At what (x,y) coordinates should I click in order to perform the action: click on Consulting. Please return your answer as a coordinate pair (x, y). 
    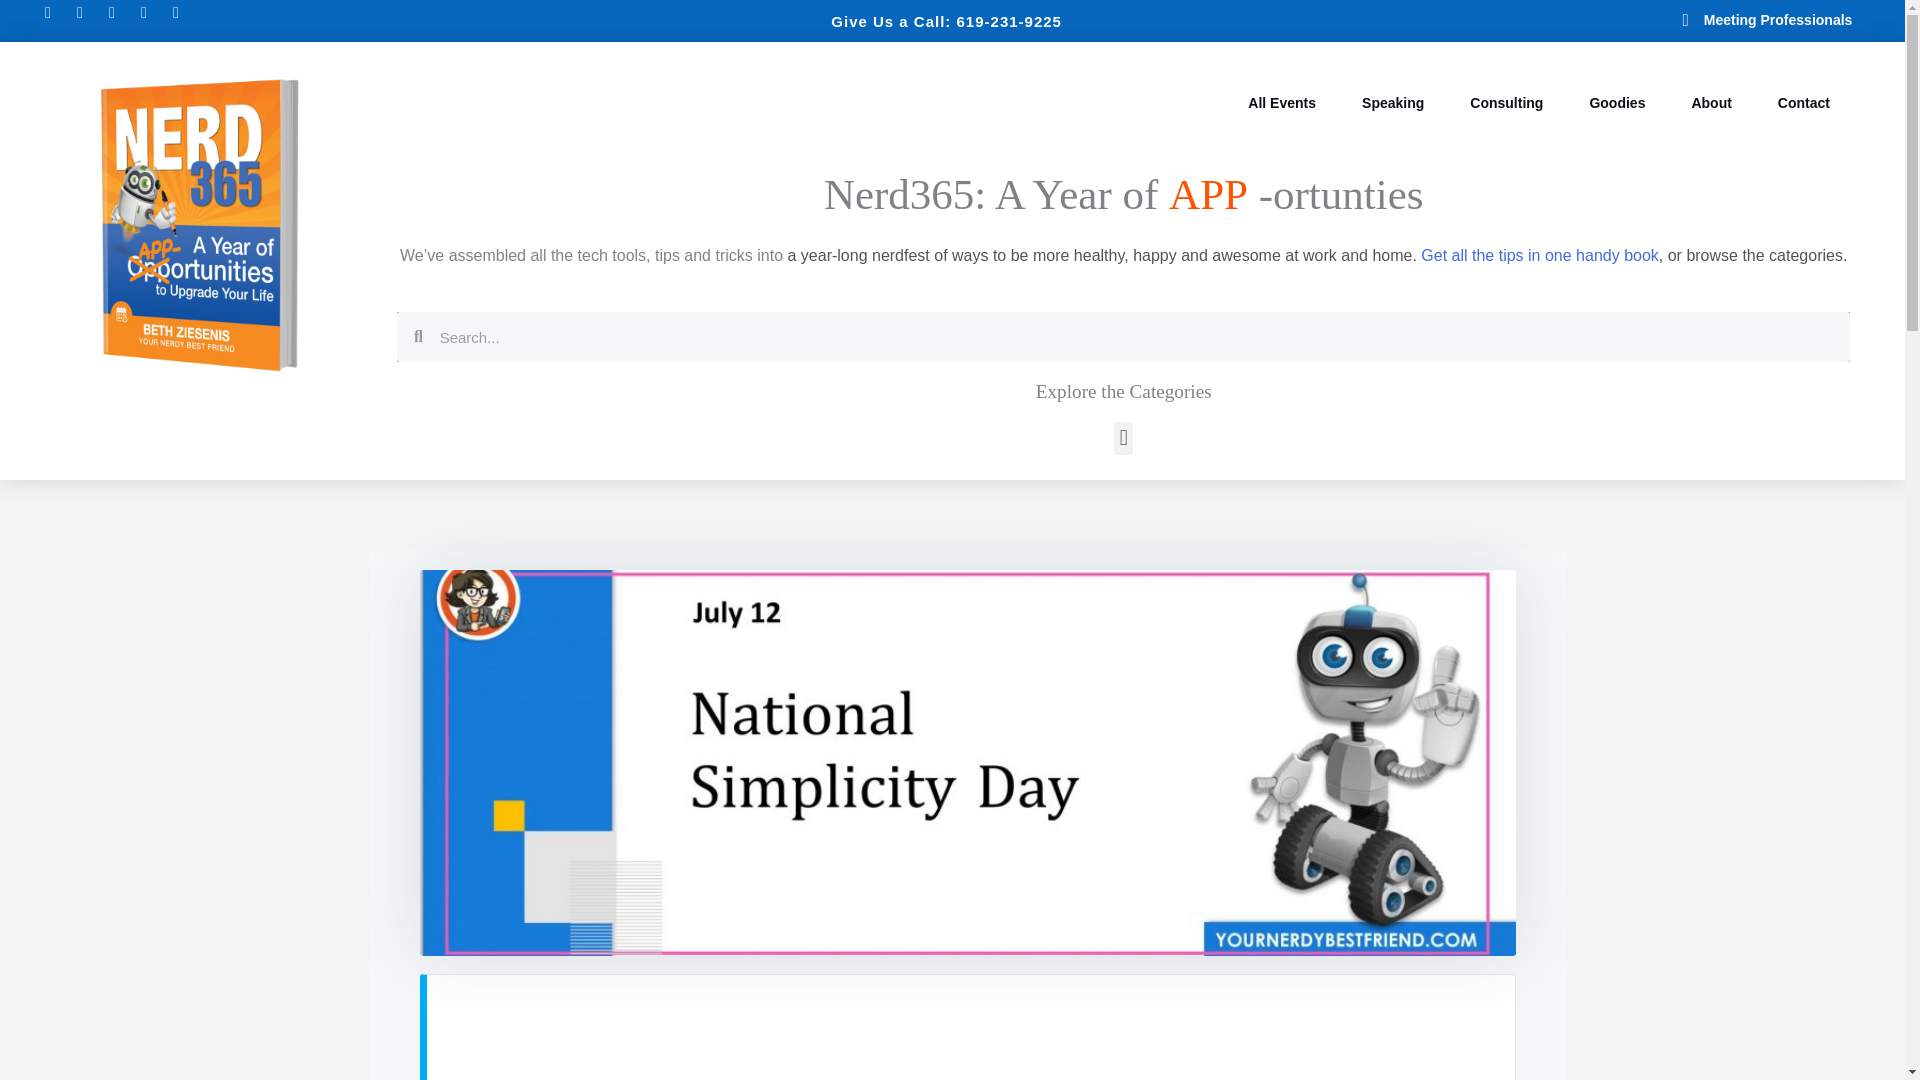
    Looking at the image, I should click on (1506, 103).